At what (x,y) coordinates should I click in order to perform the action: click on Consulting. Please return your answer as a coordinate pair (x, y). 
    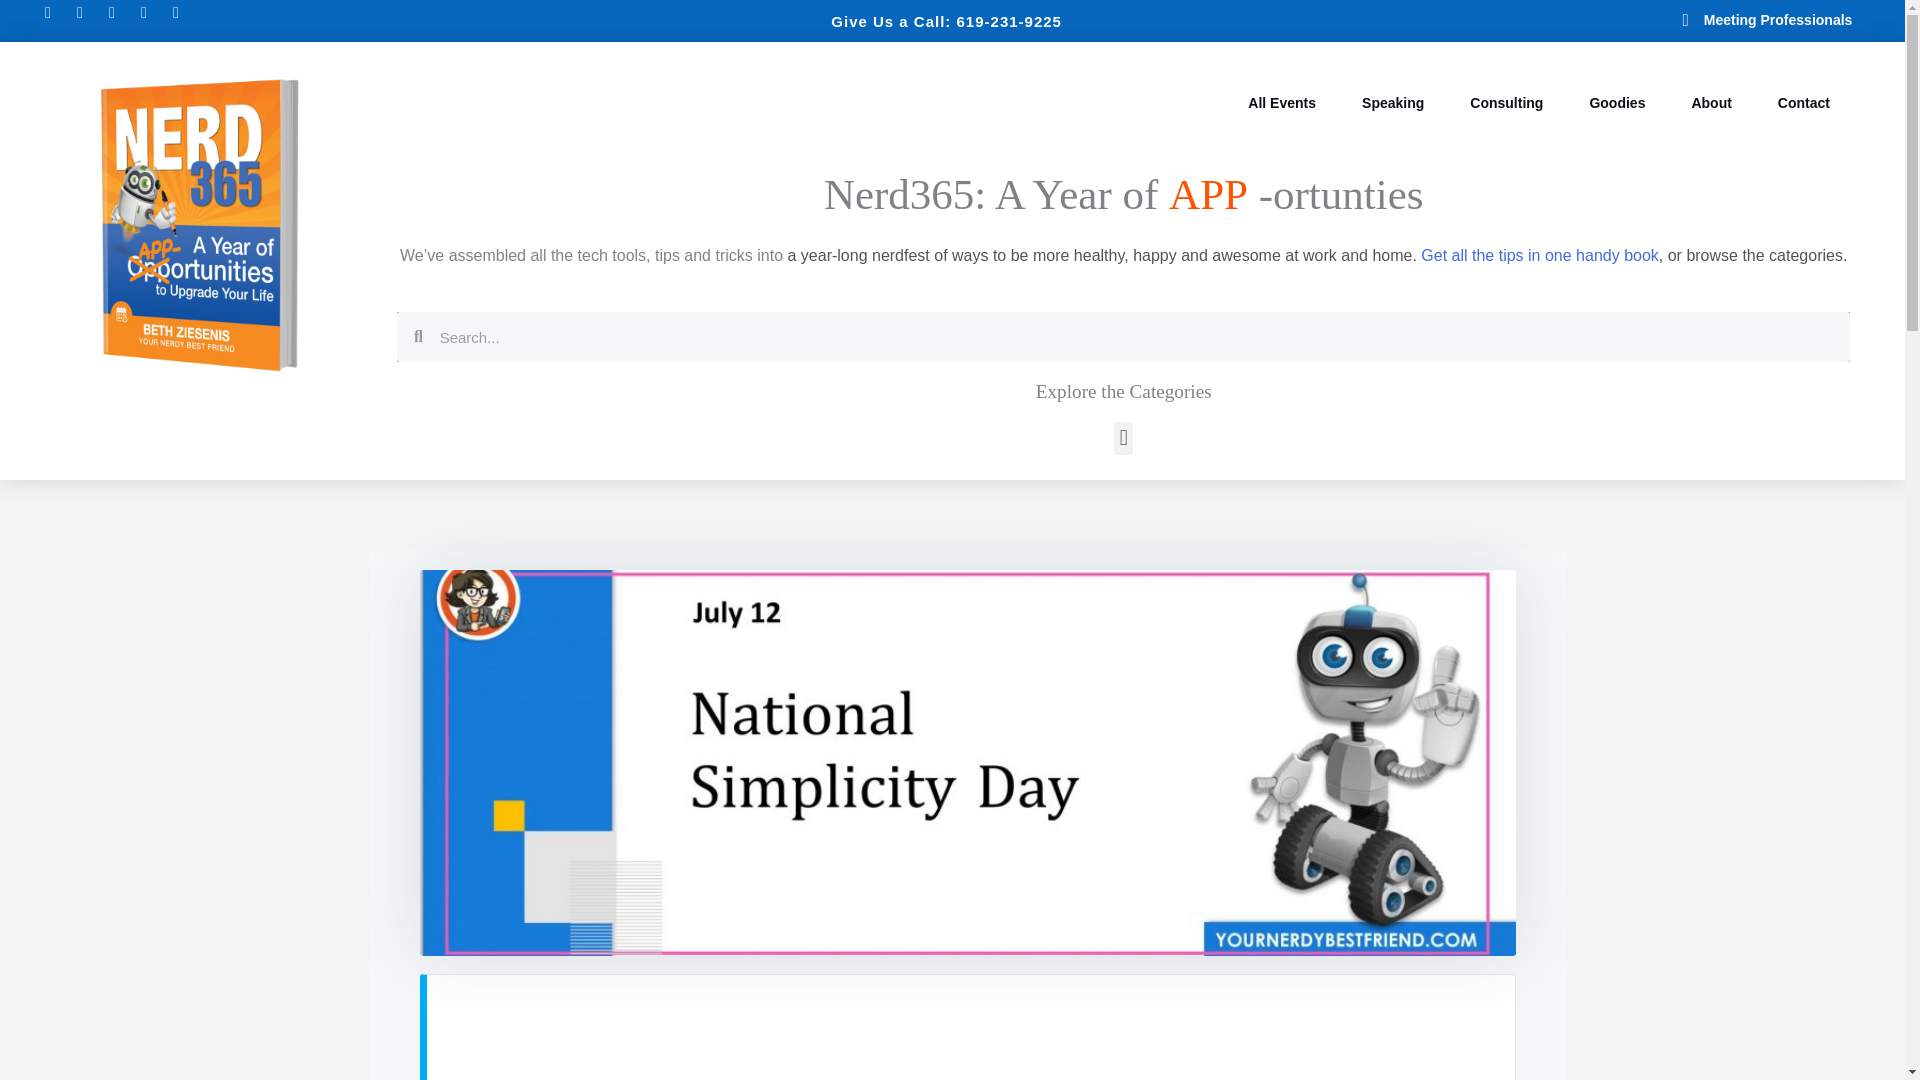
    Looking at the image, I should click on (1506, 103).